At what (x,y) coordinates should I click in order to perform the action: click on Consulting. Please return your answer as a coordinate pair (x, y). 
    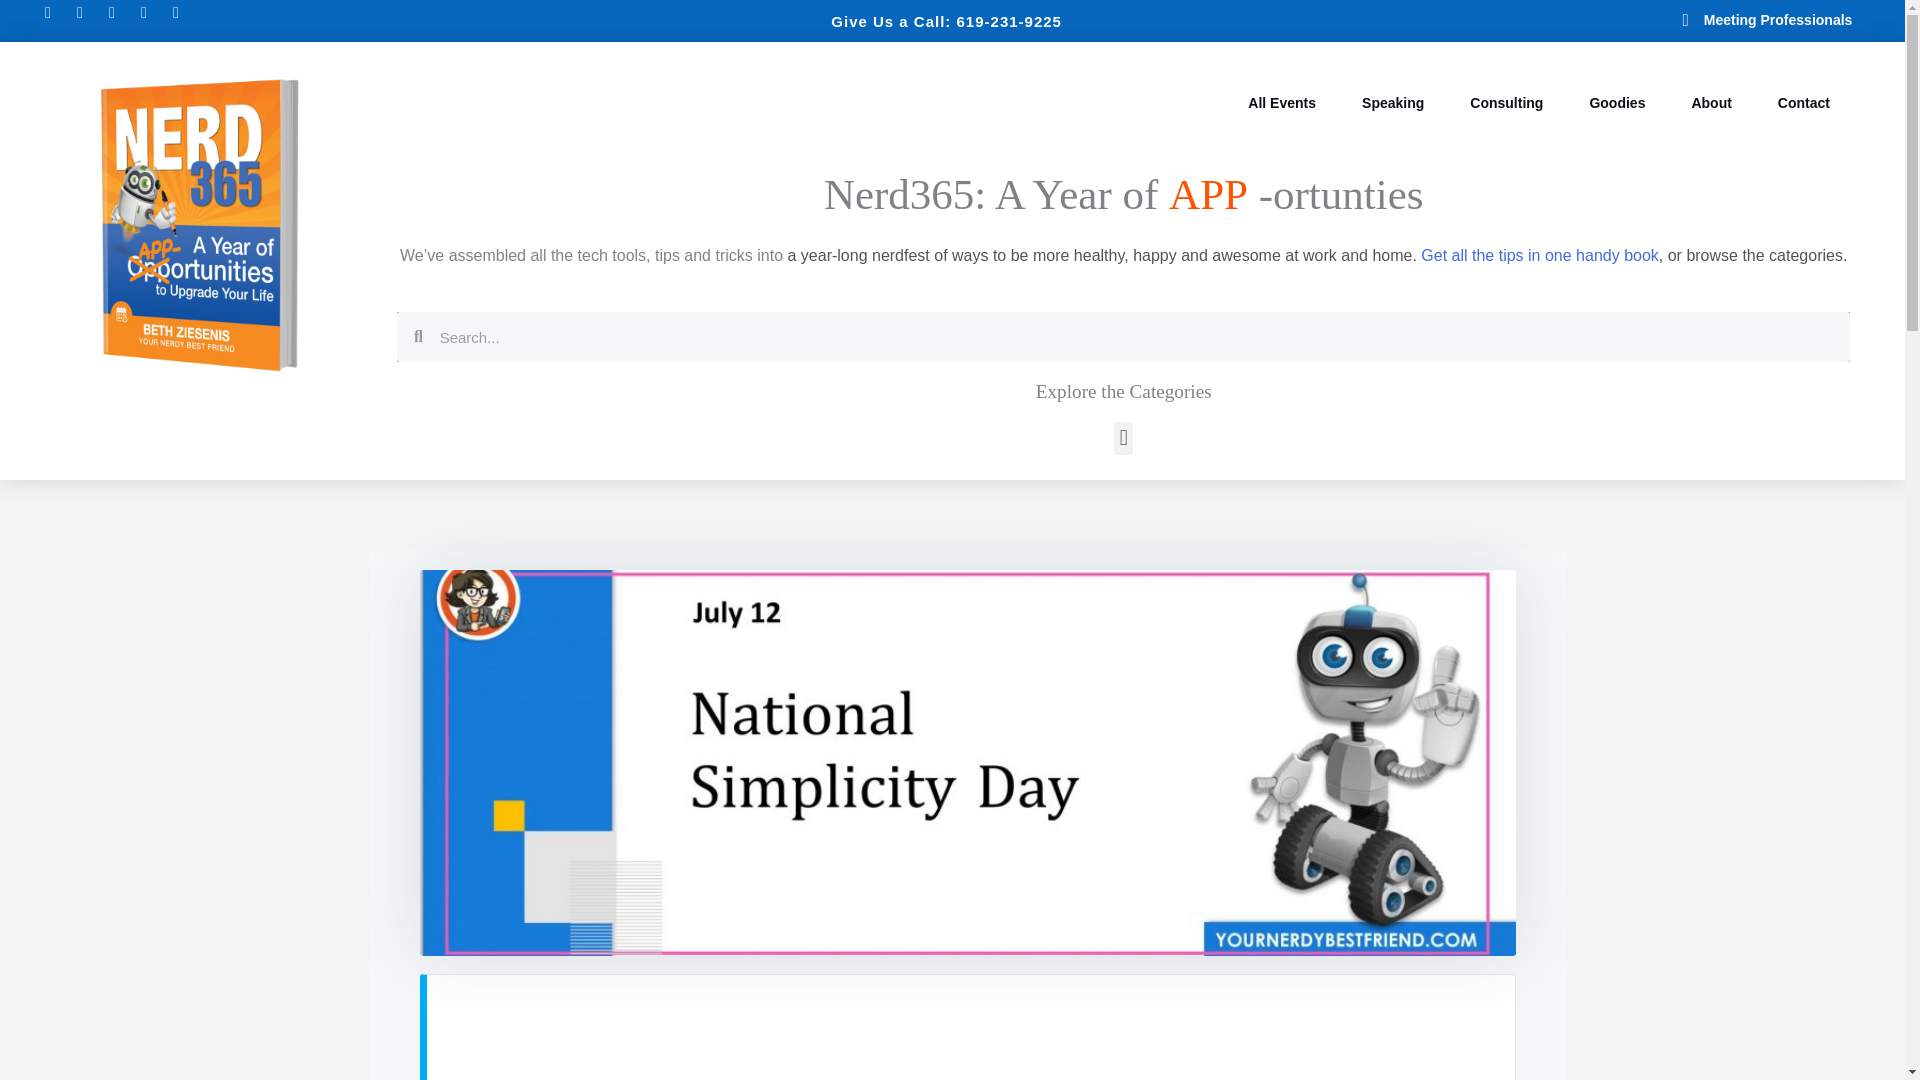
    Looking at the image, I should click on (1506, 103).